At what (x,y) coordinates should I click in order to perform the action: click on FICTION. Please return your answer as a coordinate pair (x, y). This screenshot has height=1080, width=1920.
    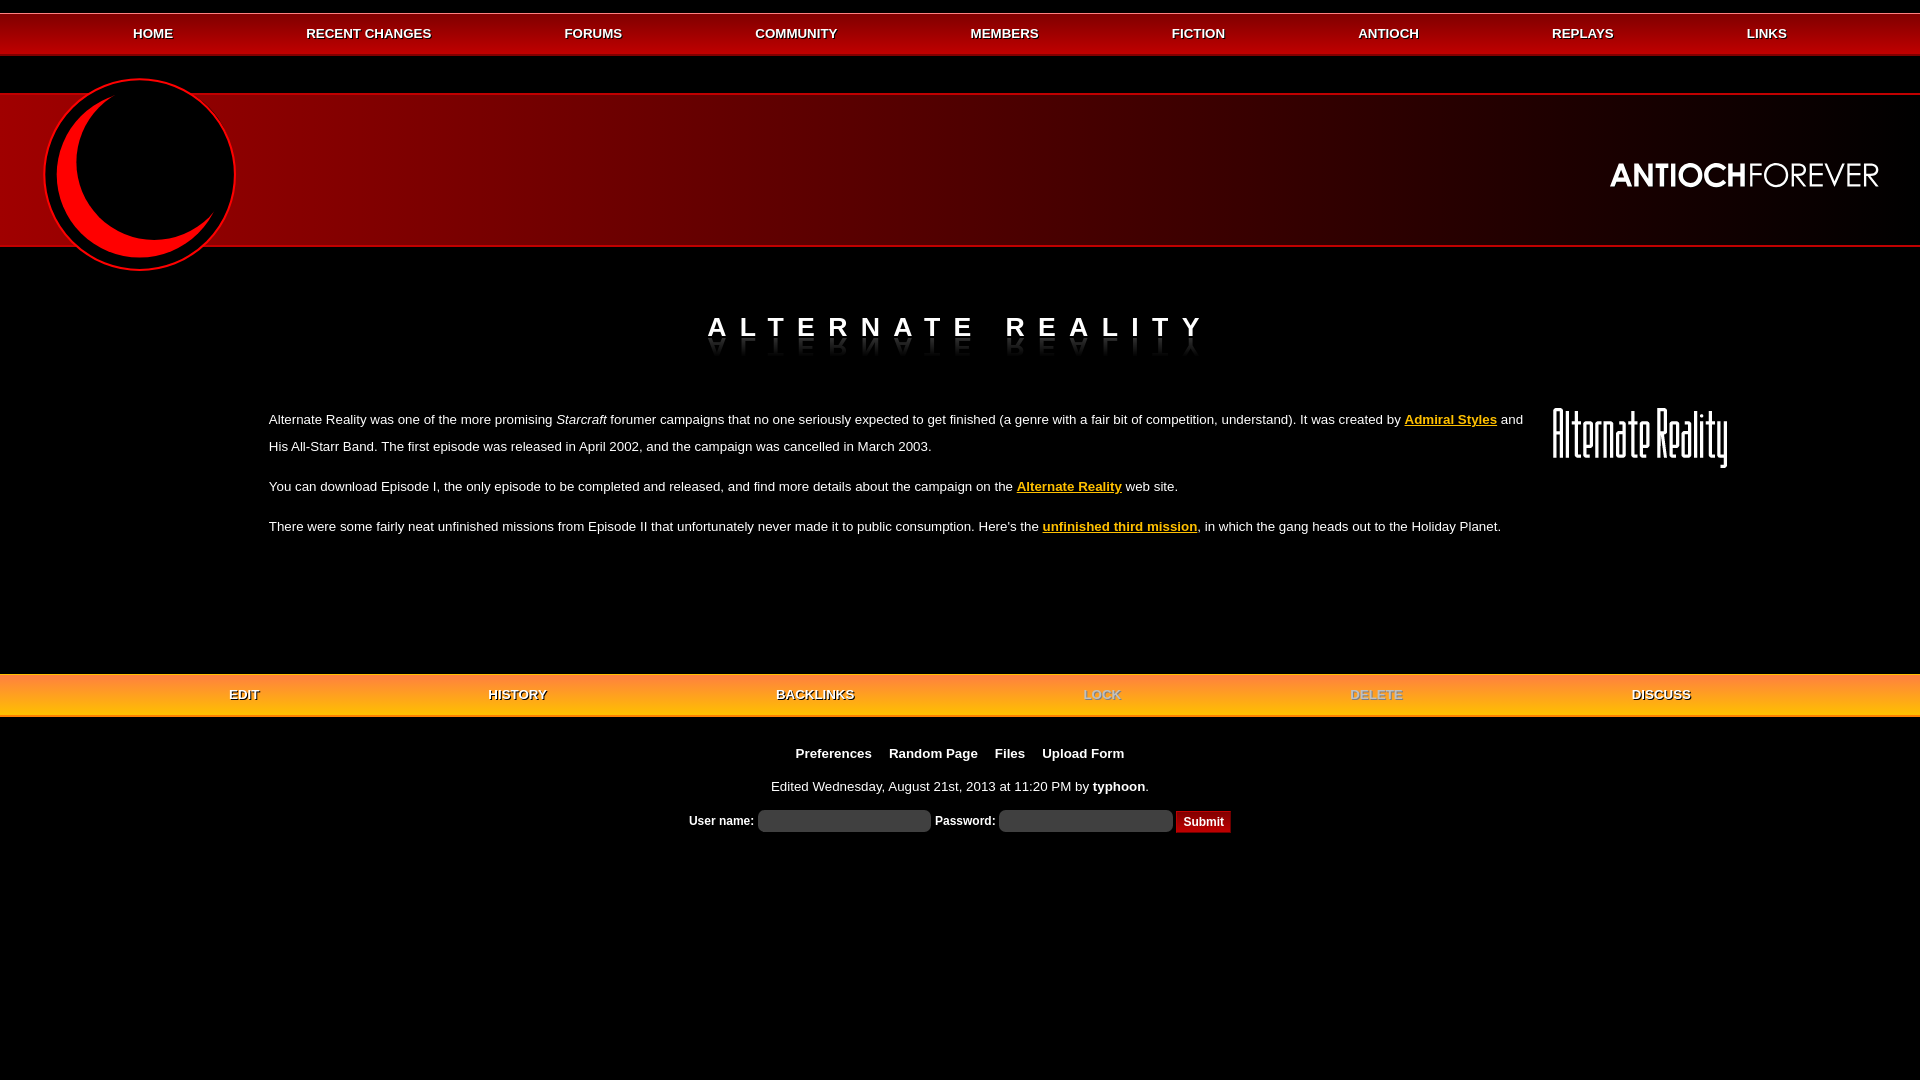
    Looking at the image, I should click on (1198, 34).